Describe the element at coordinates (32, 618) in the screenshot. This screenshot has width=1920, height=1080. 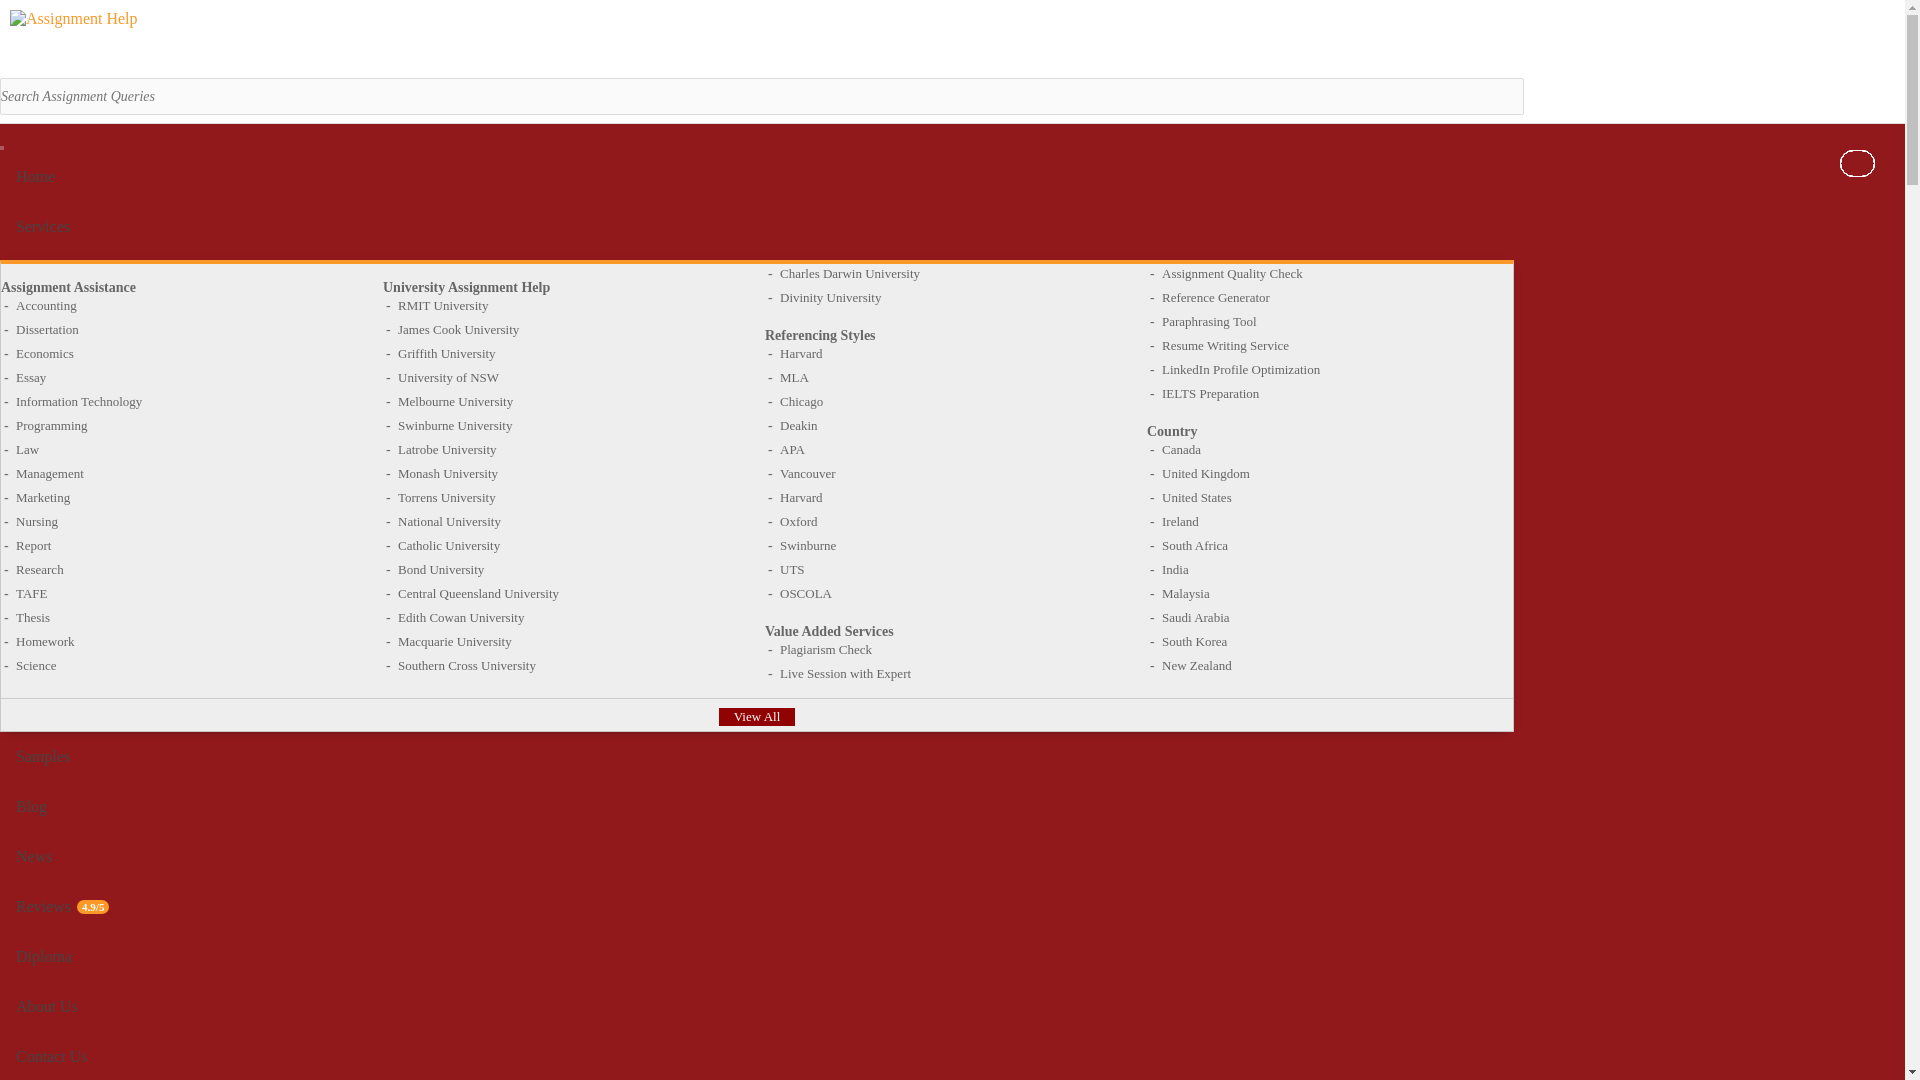
I see `Thesis` at that location.